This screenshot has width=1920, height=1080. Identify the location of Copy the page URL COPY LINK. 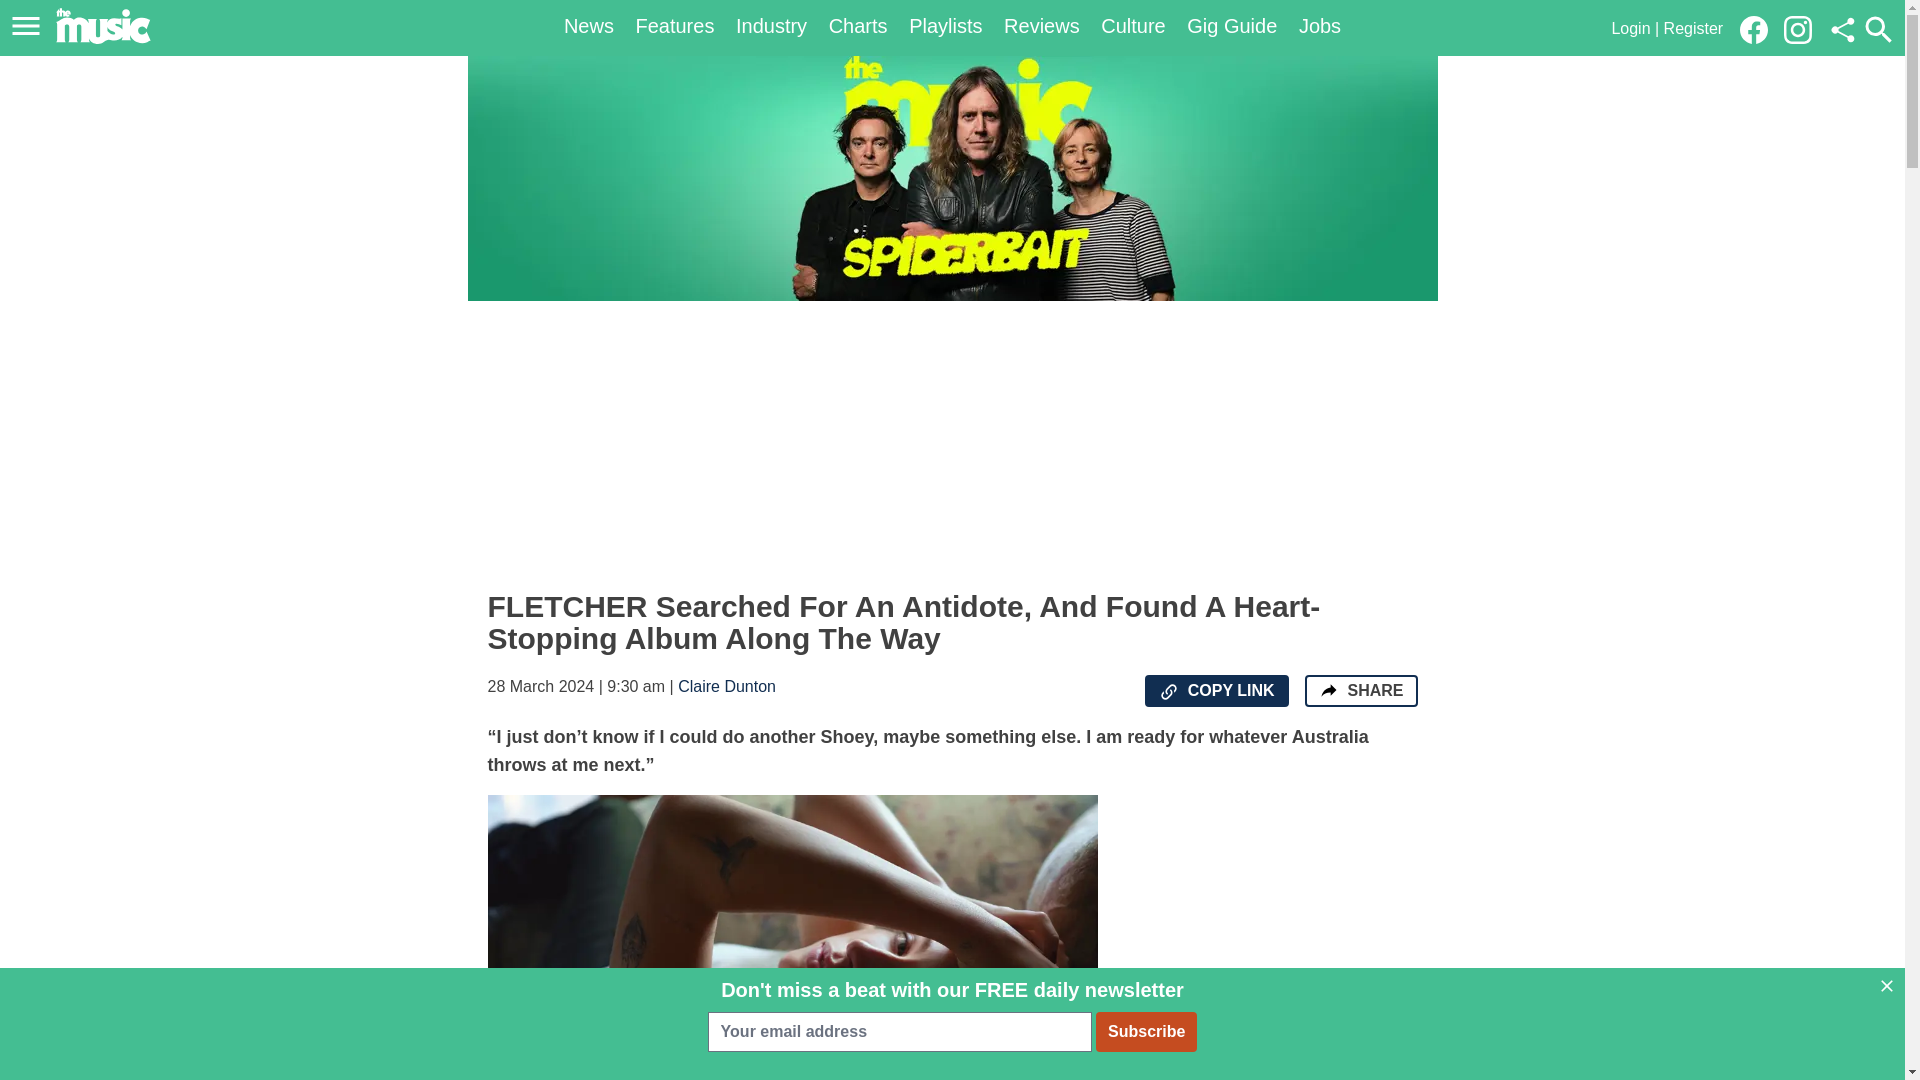
(1216, 691).